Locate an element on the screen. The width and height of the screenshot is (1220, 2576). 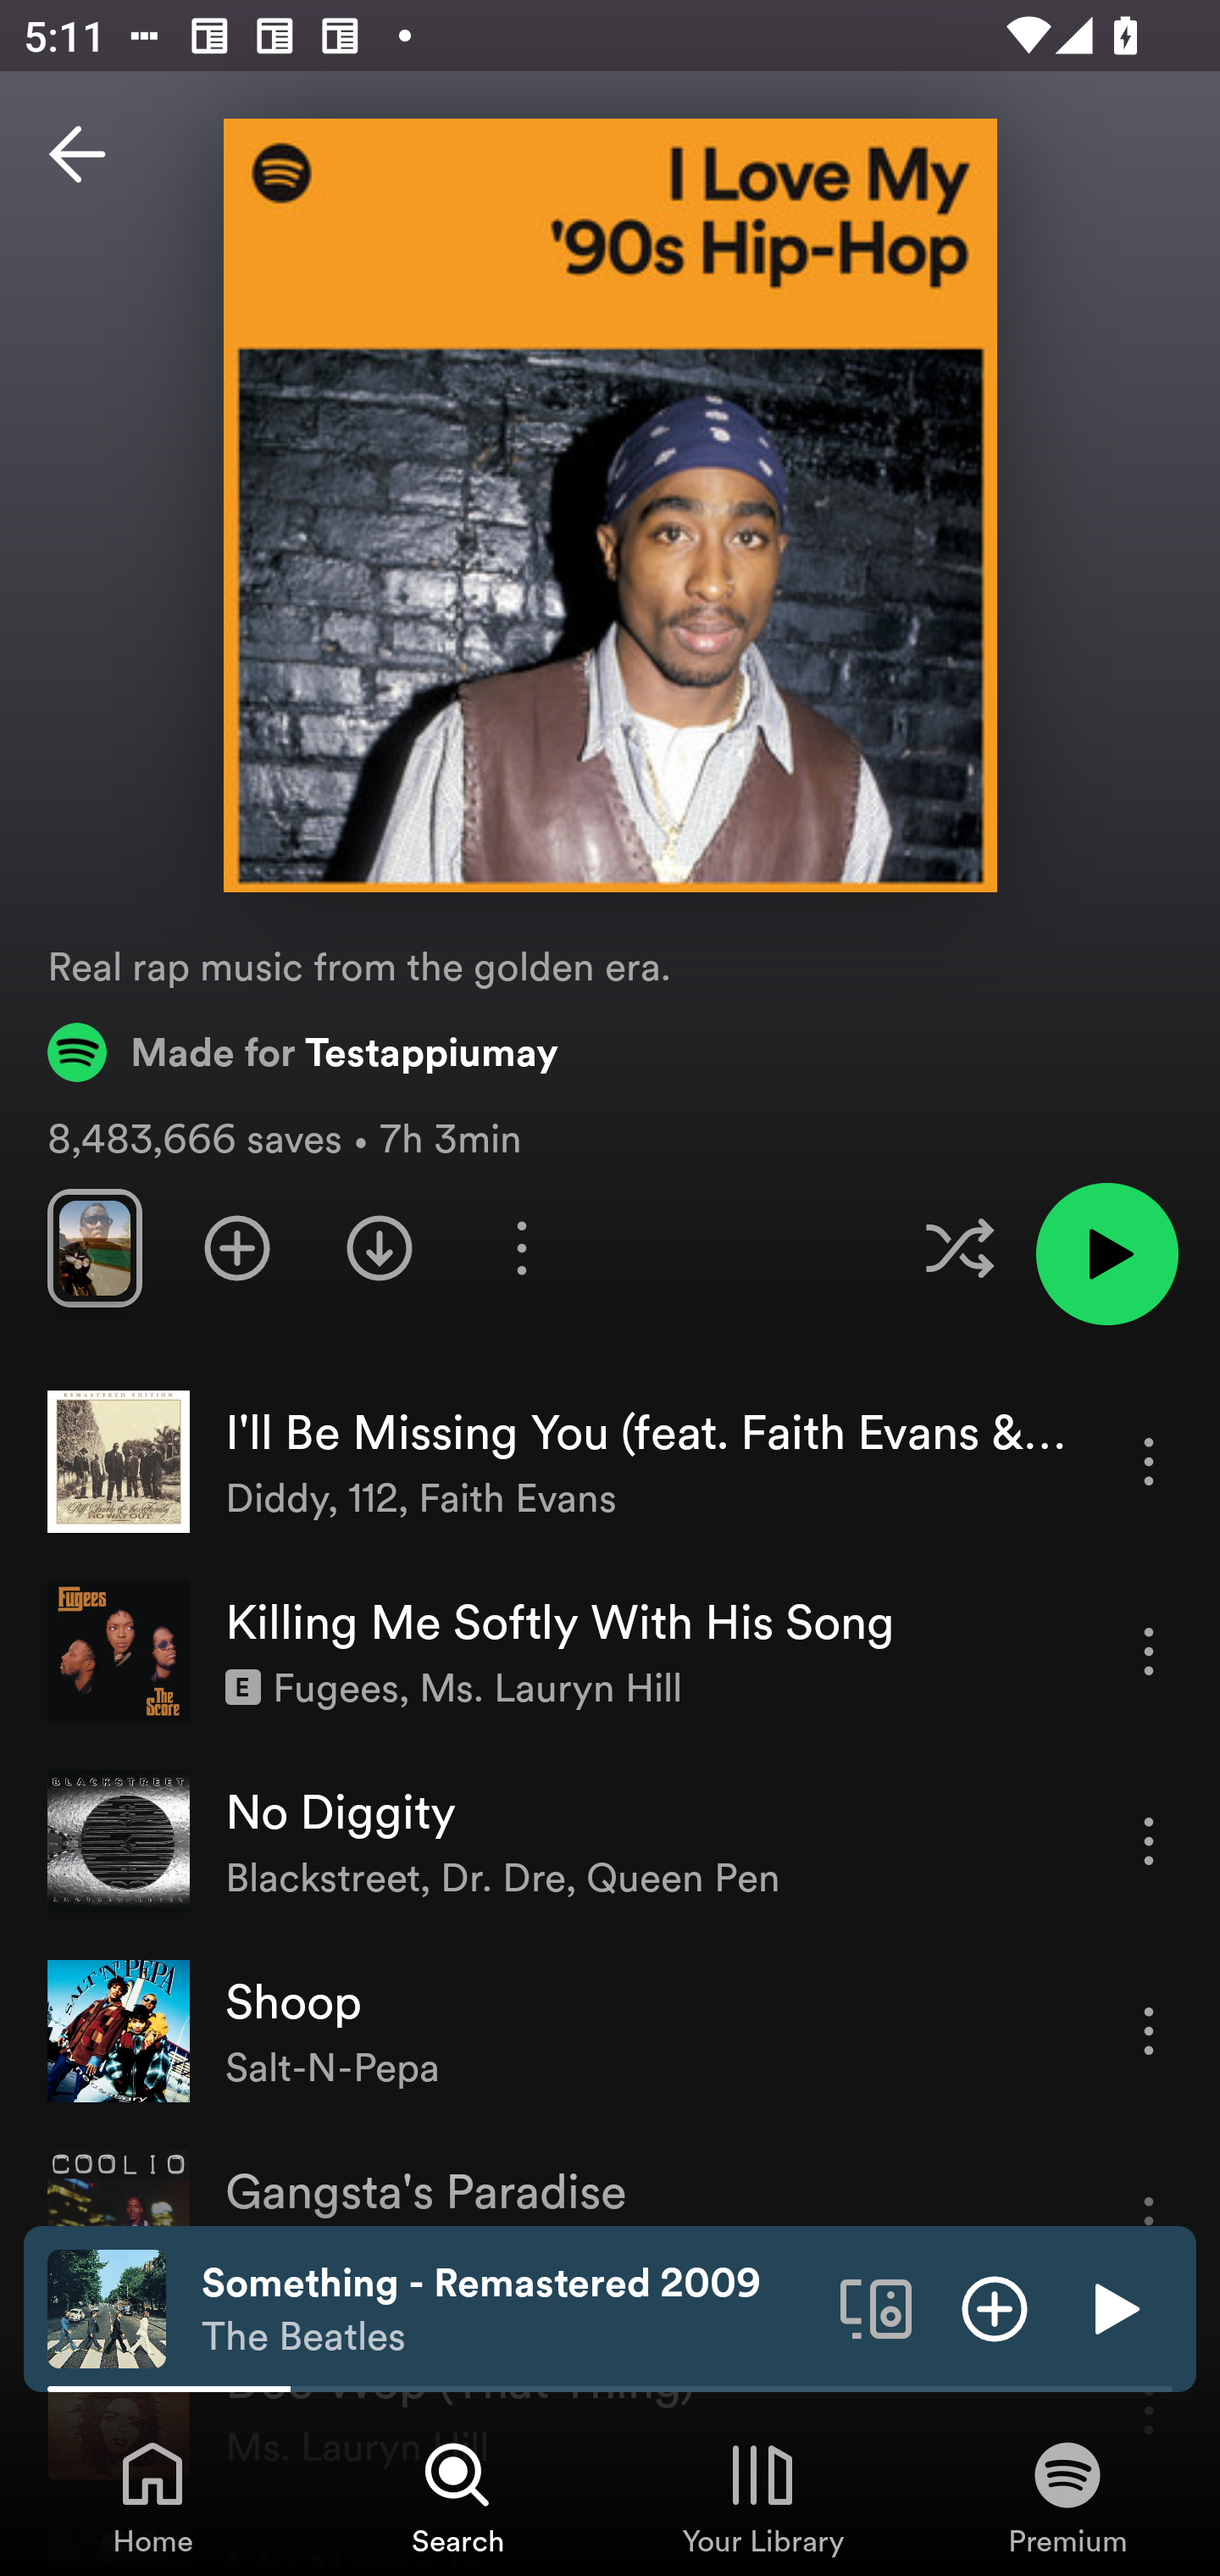
More options for song No Diggity is located at coordinates (1149, 1840).